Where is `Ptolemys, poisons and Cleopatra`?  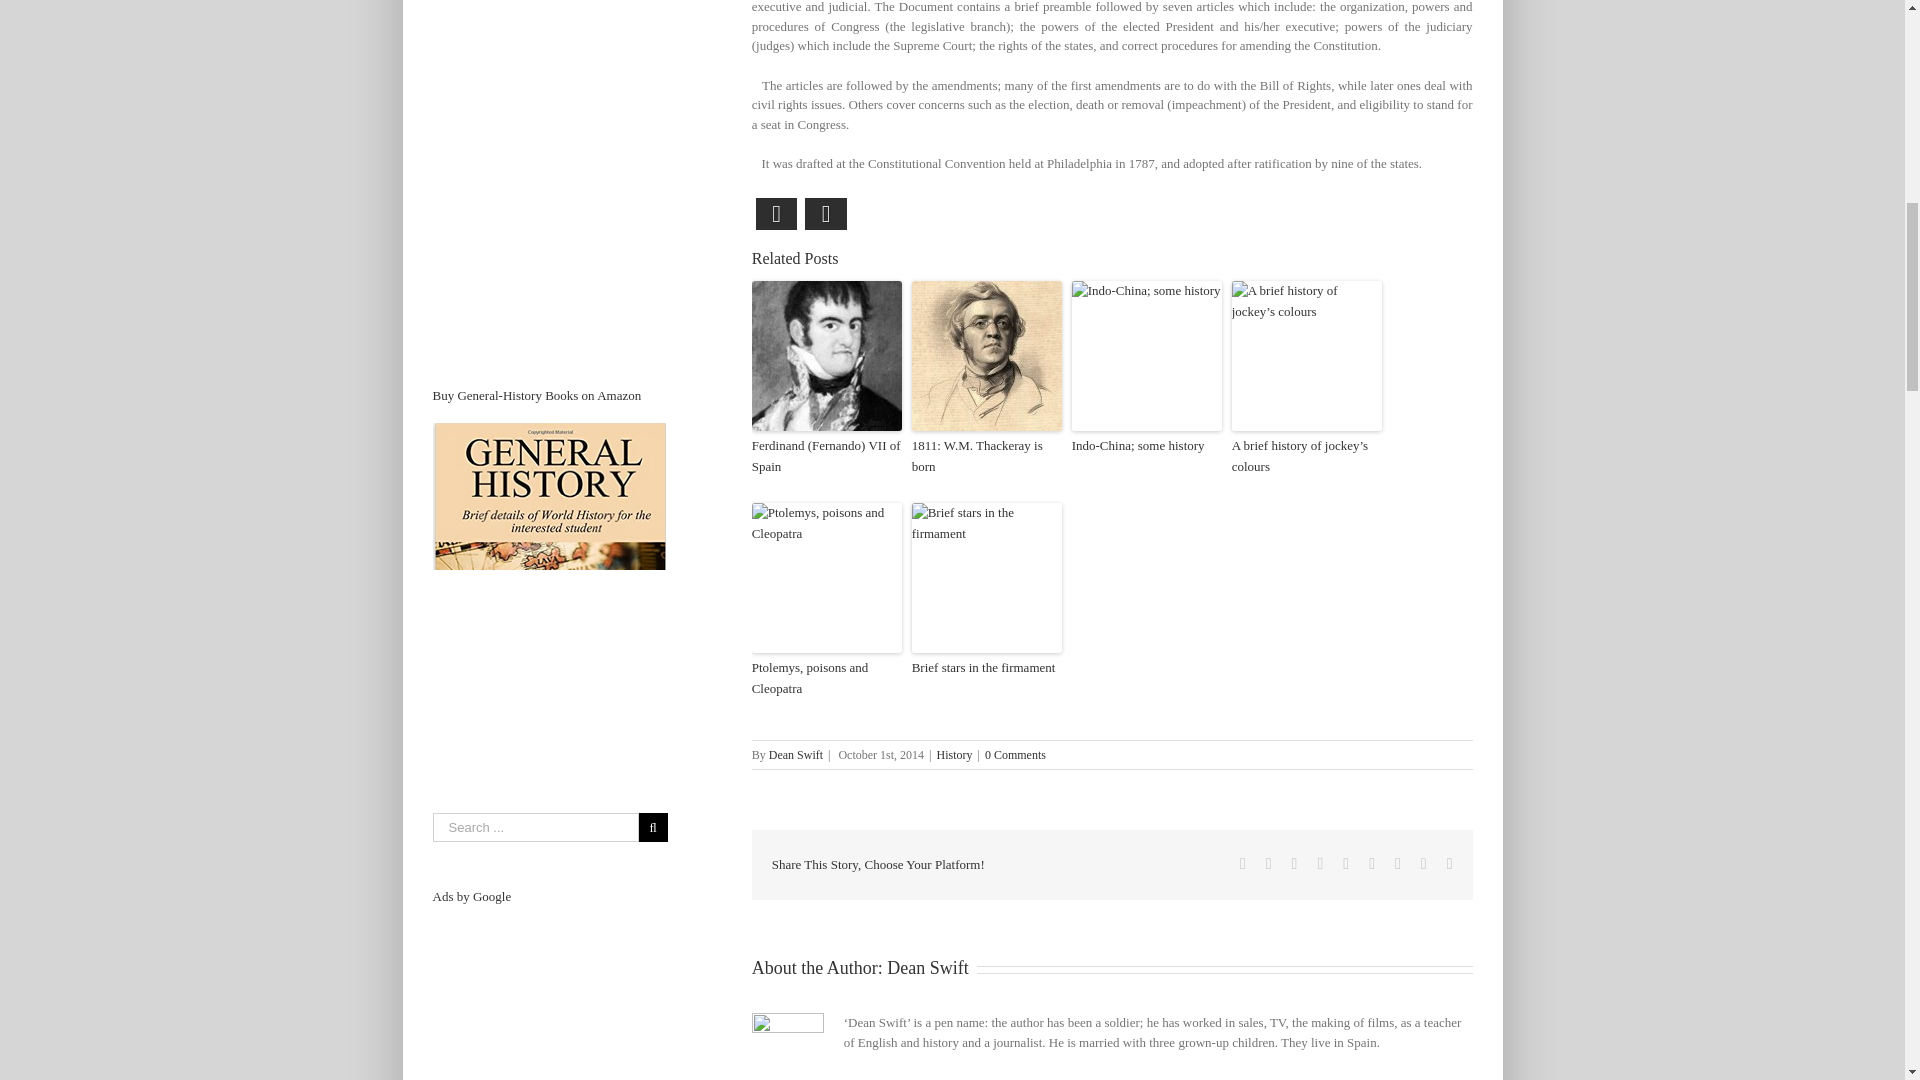
Ptolemys, poisons and Cleopatra is located at coordinates (827, 678).